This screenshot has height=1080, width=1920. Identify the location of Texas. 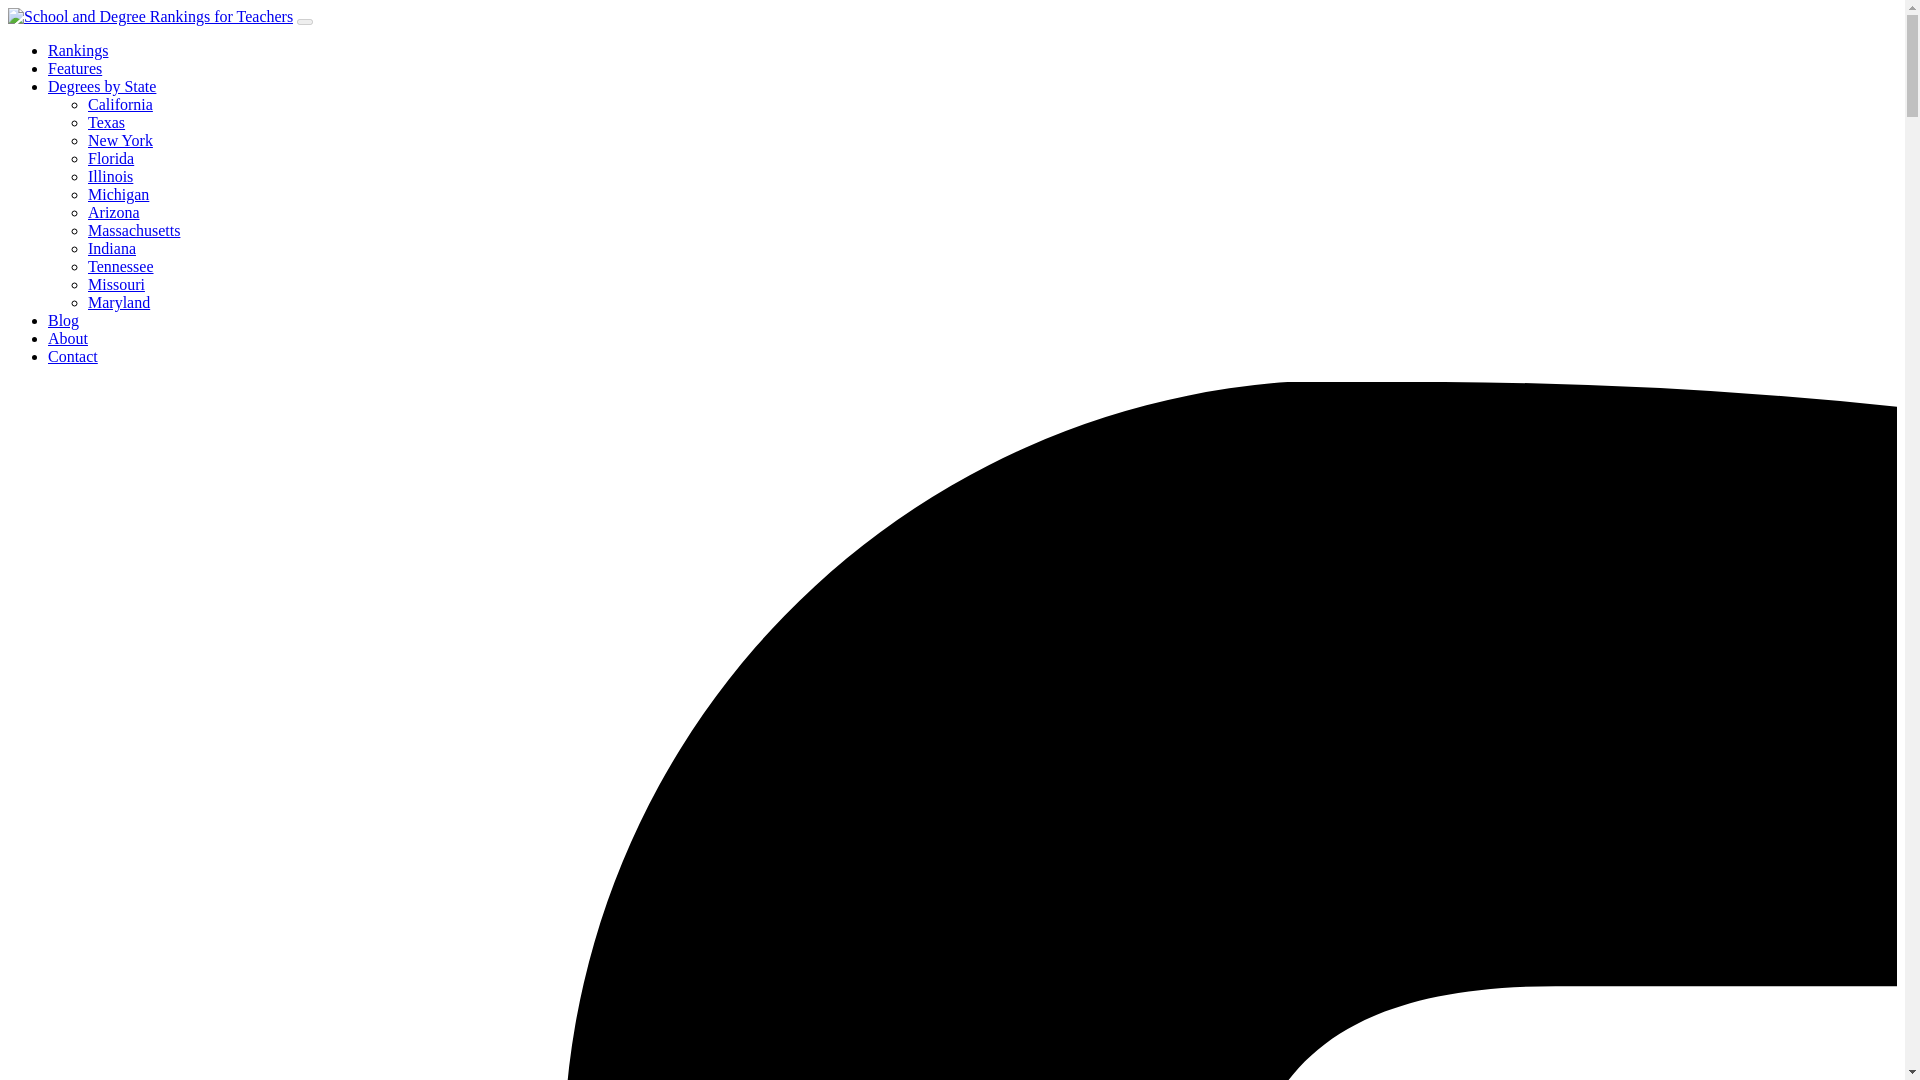
(106, 122).